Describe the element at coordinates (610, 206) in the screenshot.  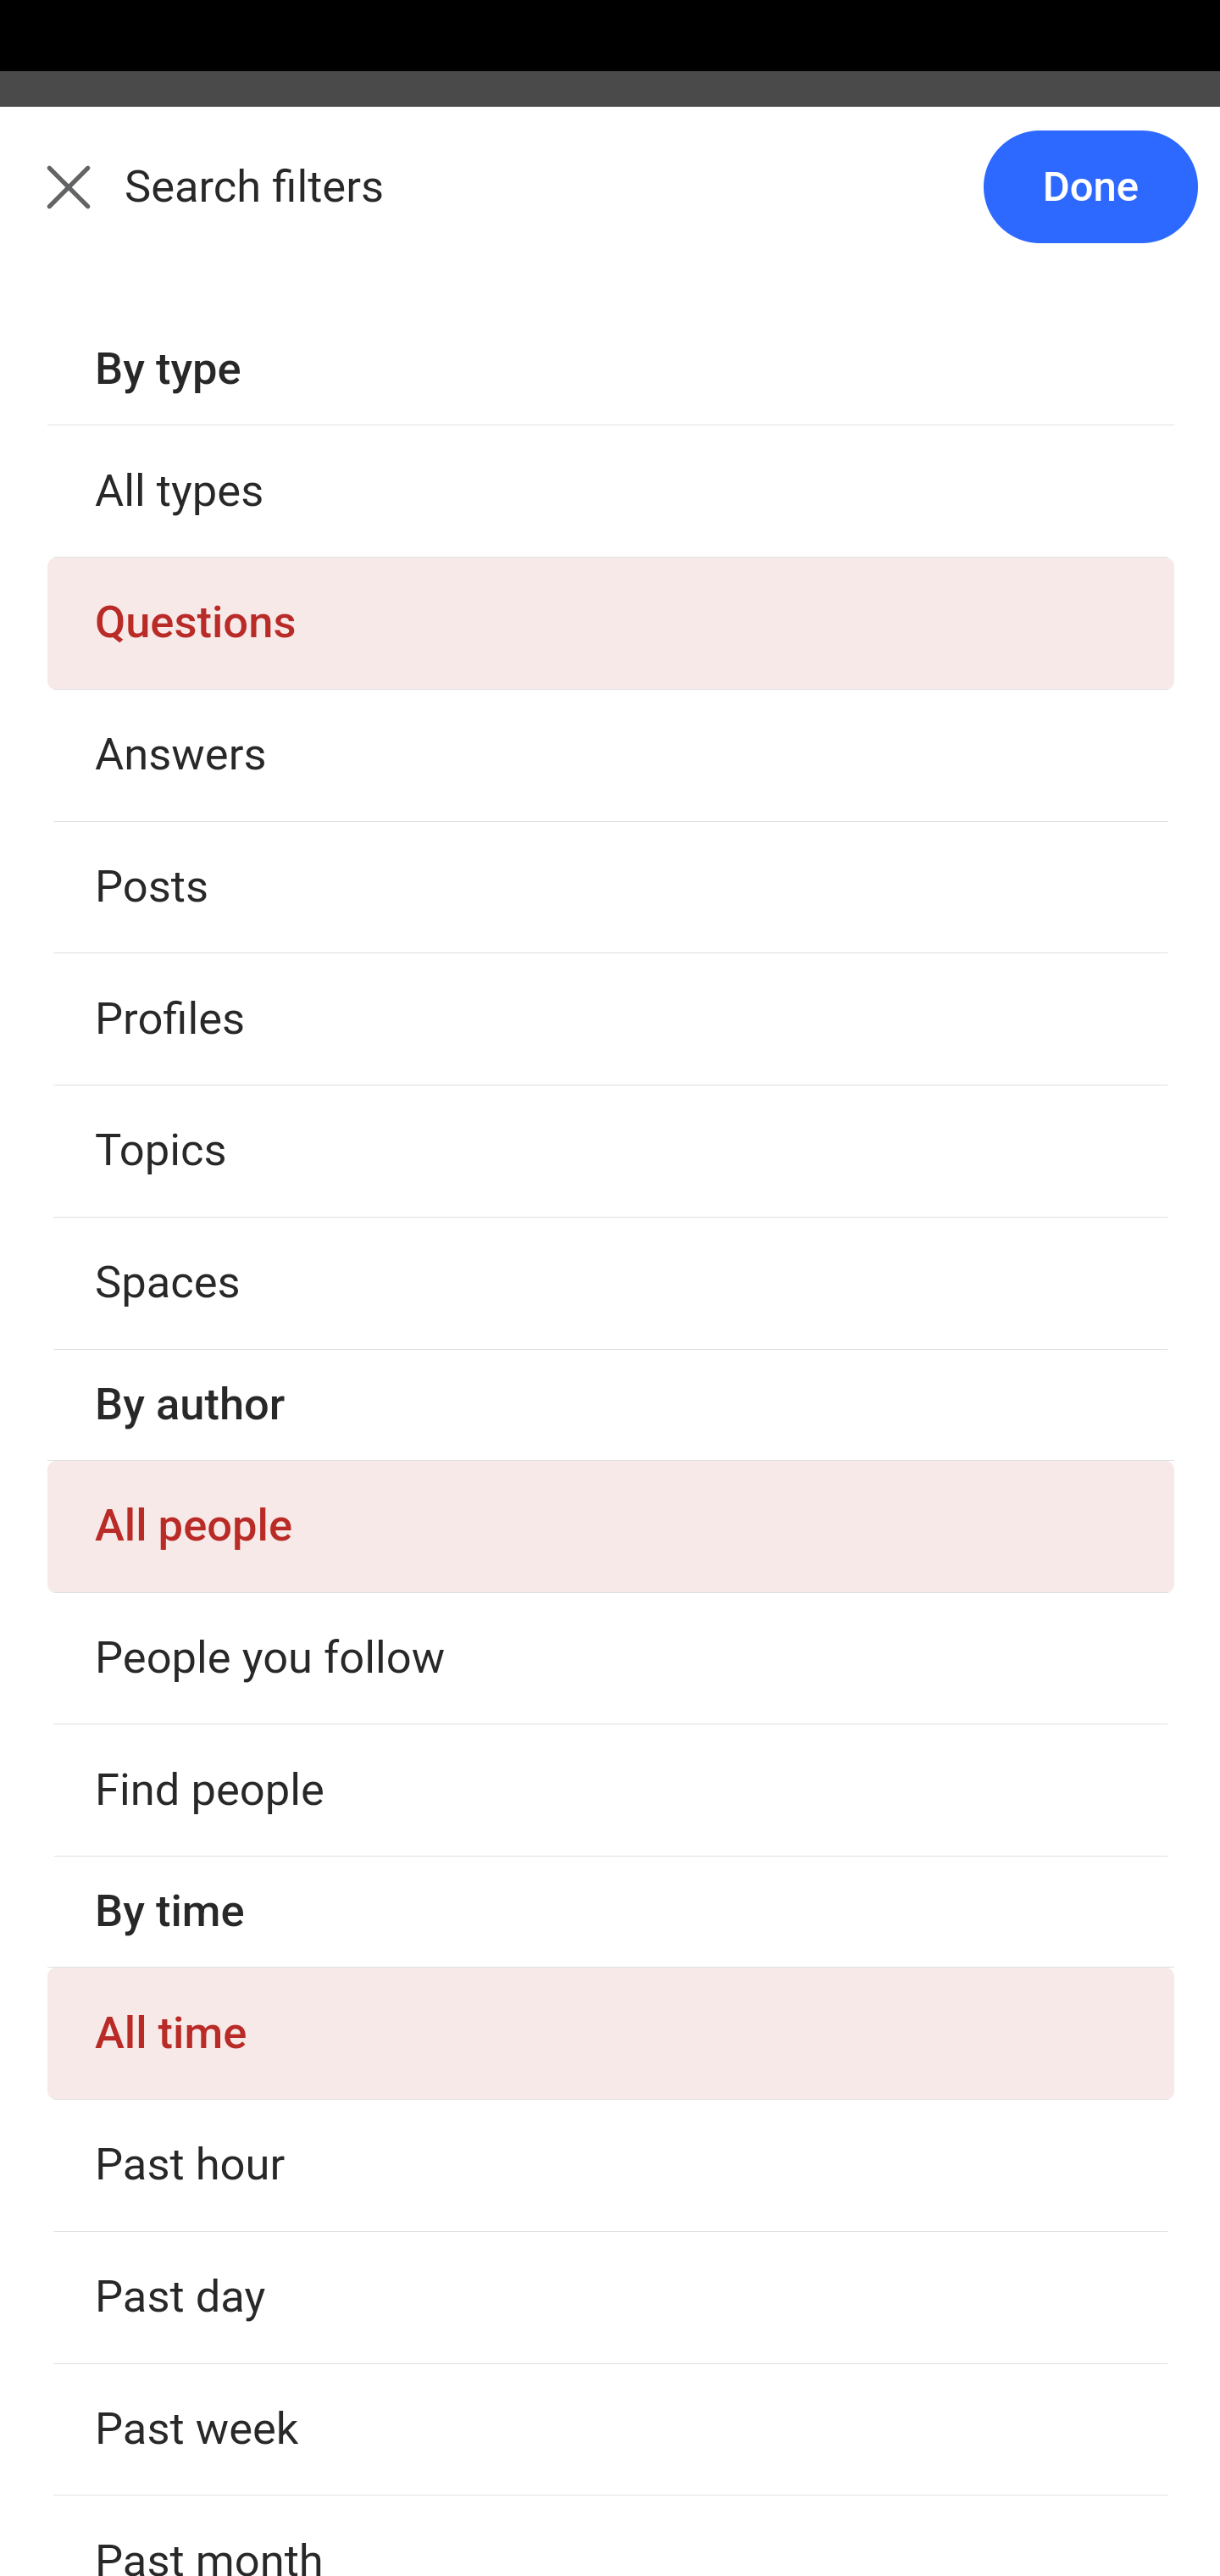
I see `Back Search` at that location.